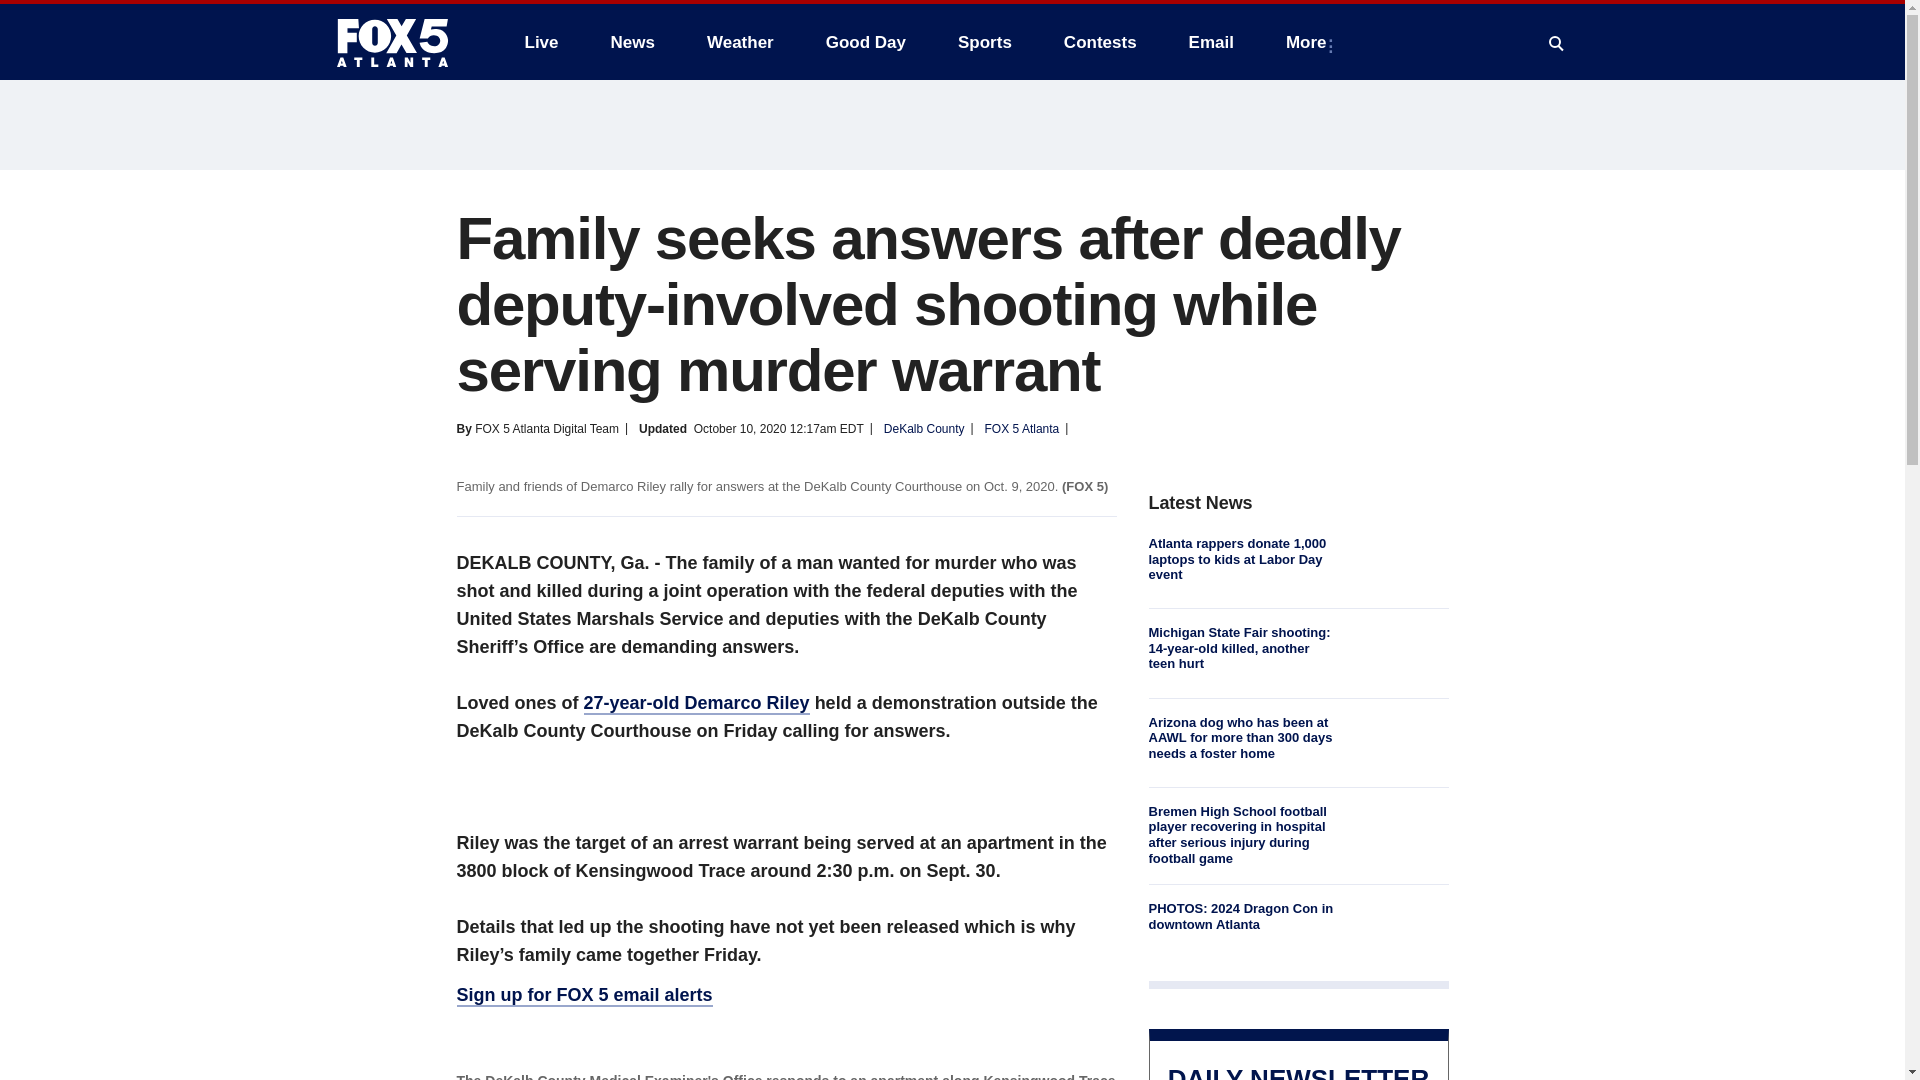 This screenshot has width=1920, height=1080. I want to click on More, so click(1310, 42).